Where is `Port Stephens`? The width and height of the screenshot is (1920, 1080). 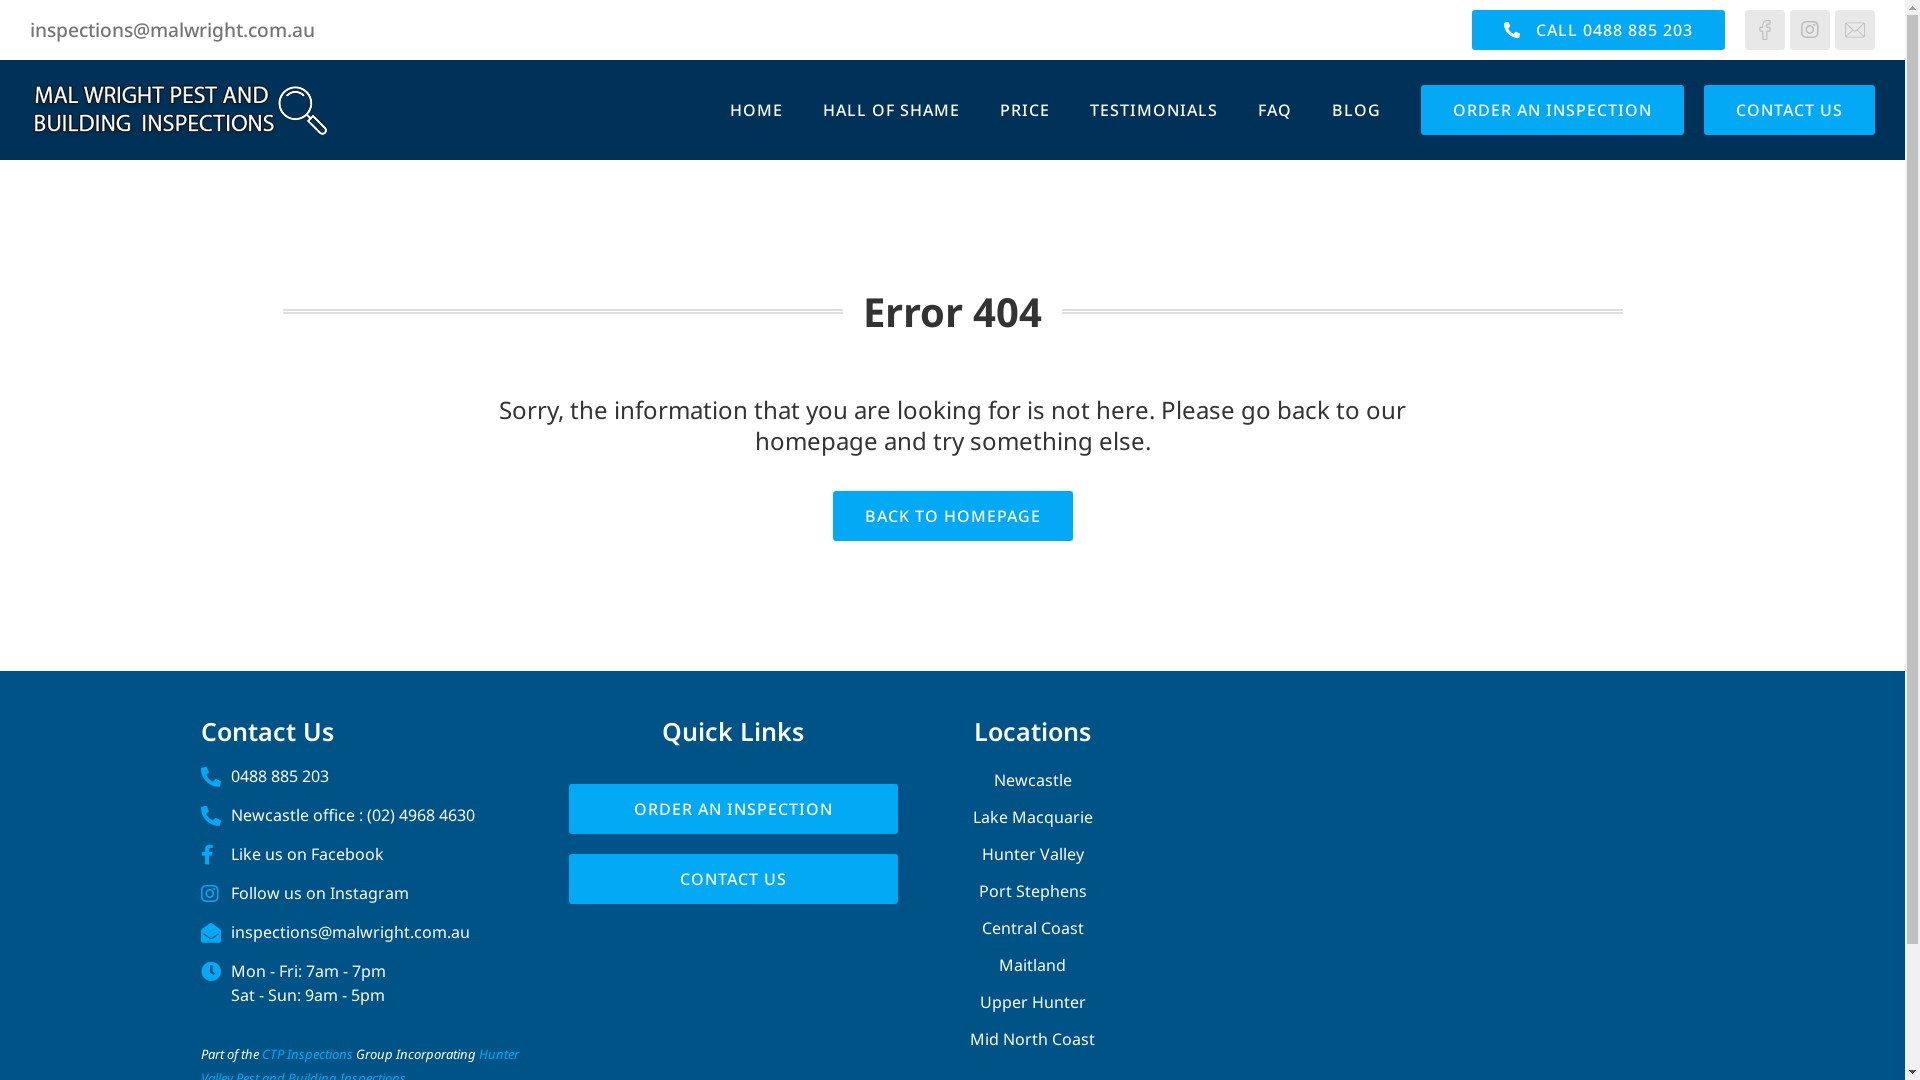
Port Stephens is located at coordinates (1033, 891).